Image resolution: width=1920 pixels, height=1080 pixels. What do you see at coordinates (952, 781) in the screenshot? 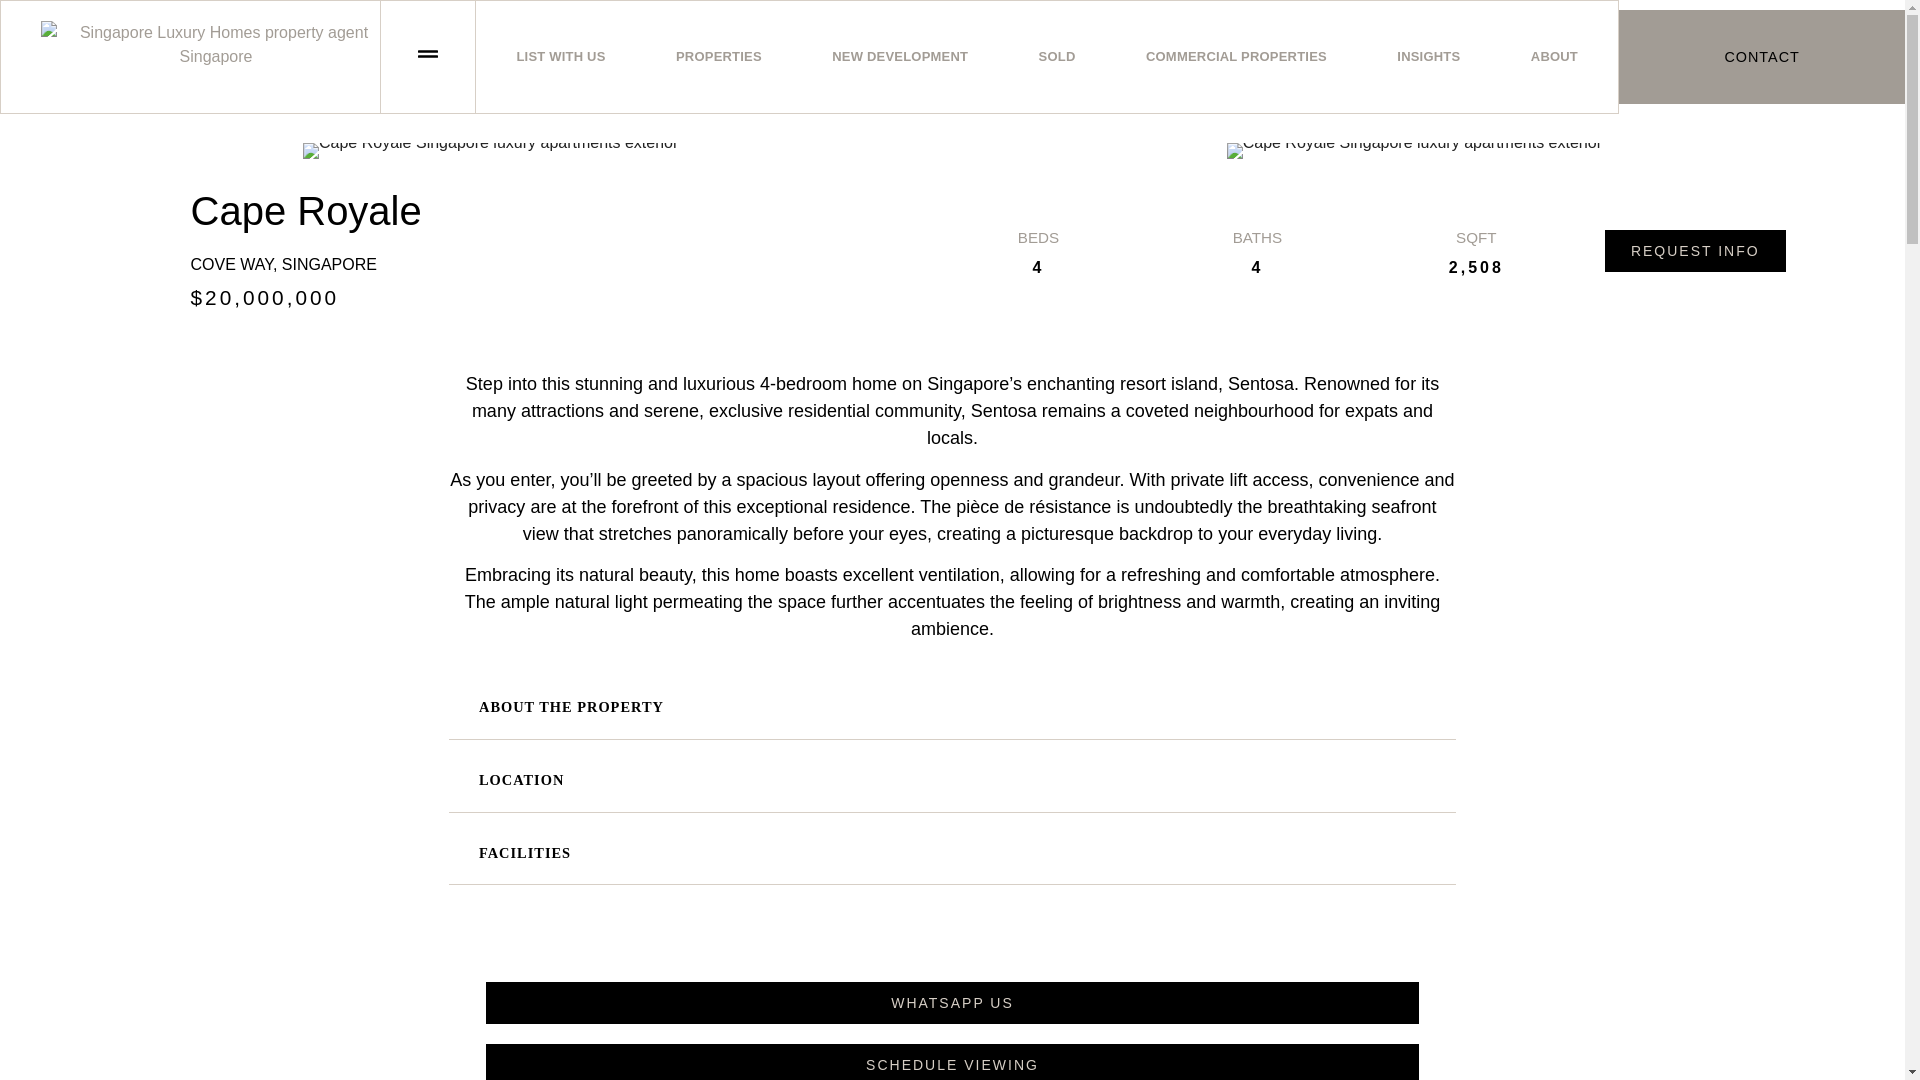
I see `LOCATION` at bounding box center [952, 781].